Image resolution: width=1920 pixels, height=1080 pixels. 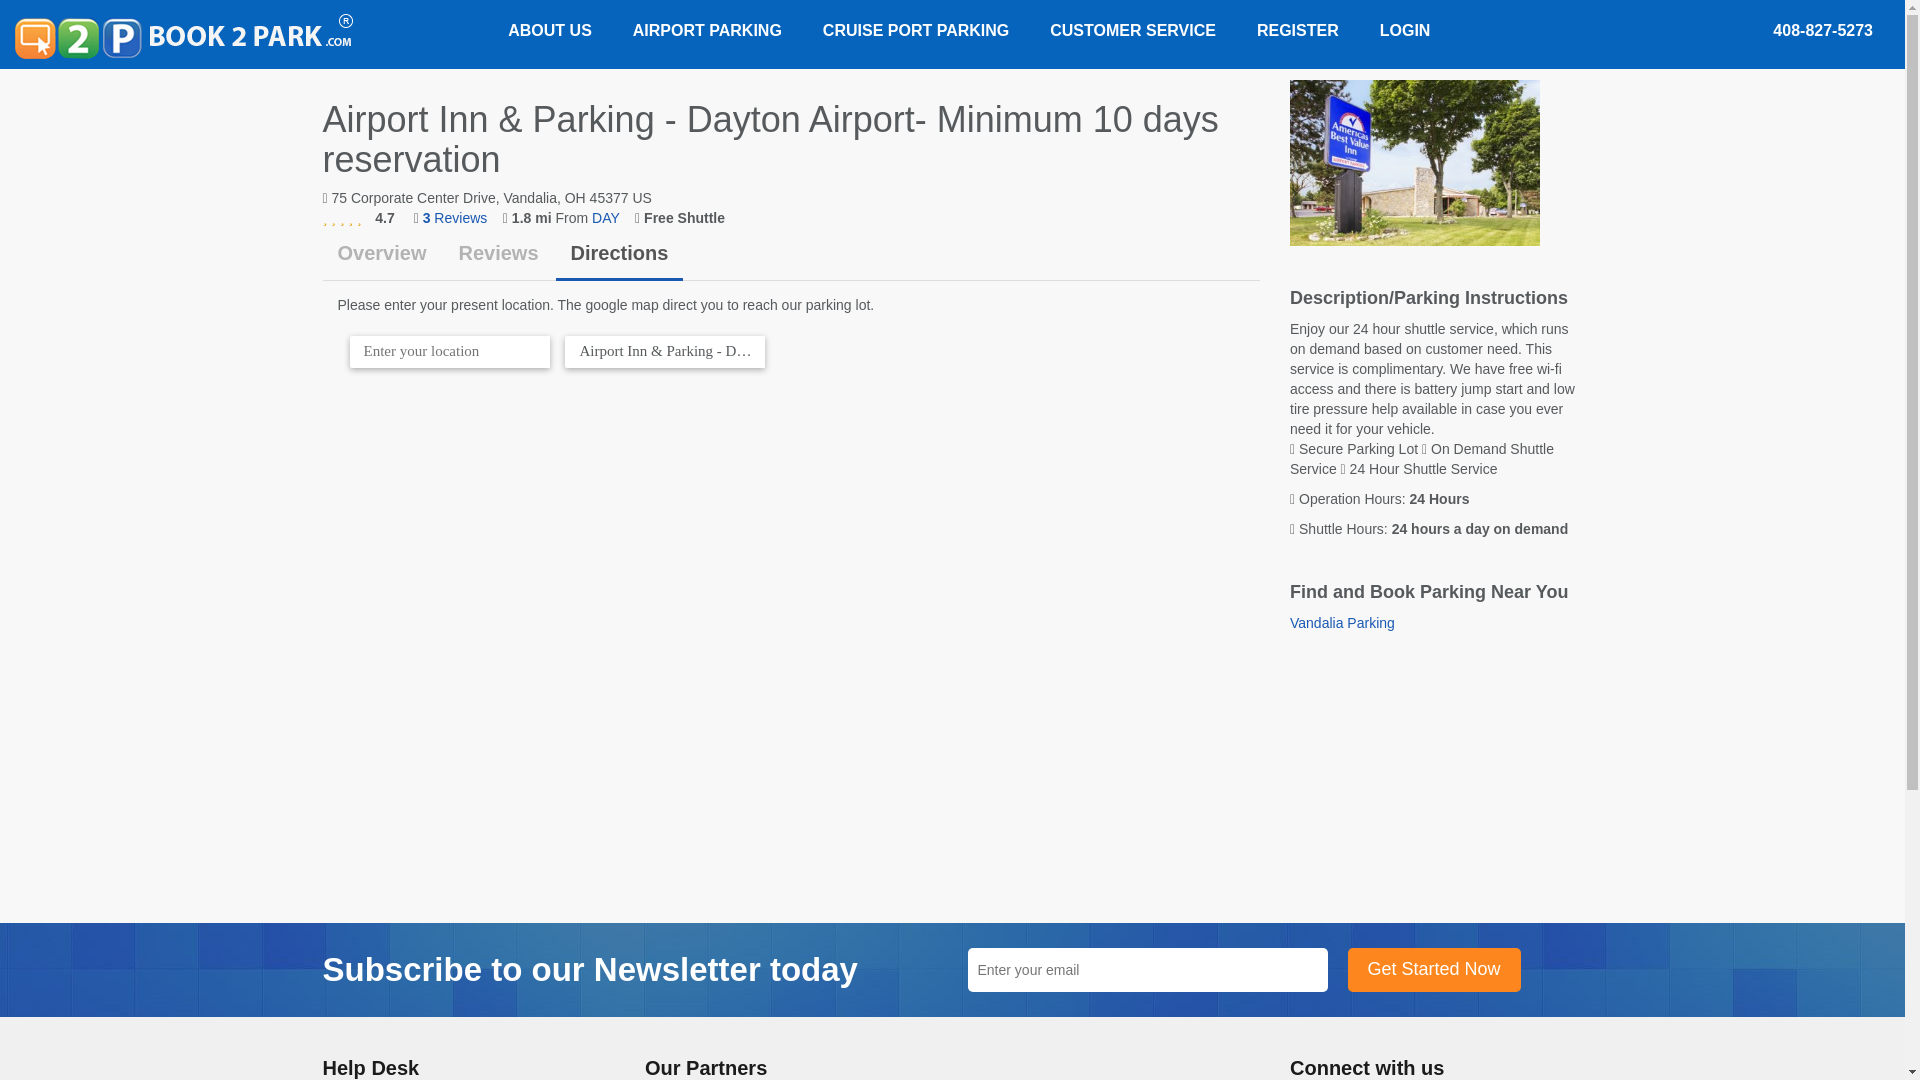 I want to click on Dayton International Airport, so click(x=606, y=217).